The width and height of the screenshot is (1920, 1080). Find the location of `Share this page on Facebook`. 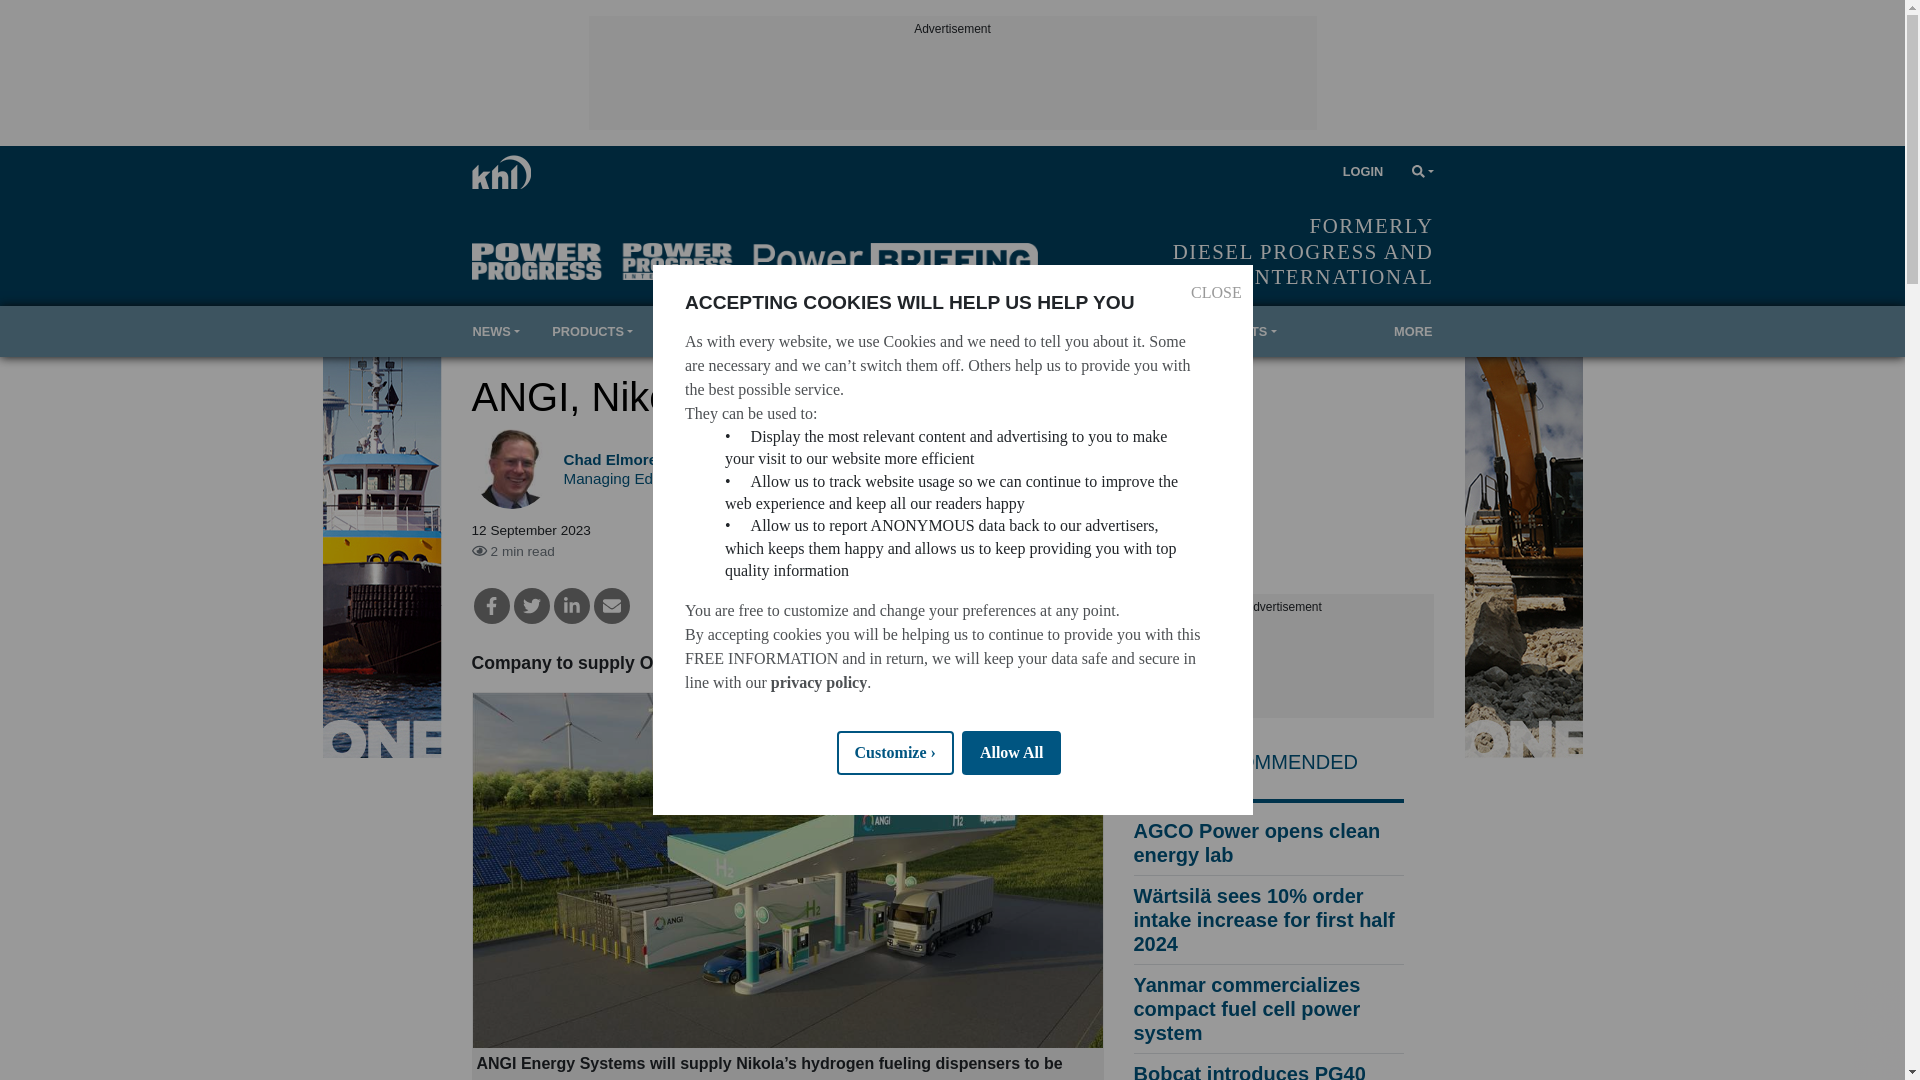

Share this page on Facebook is located at coordinates (492, 606).